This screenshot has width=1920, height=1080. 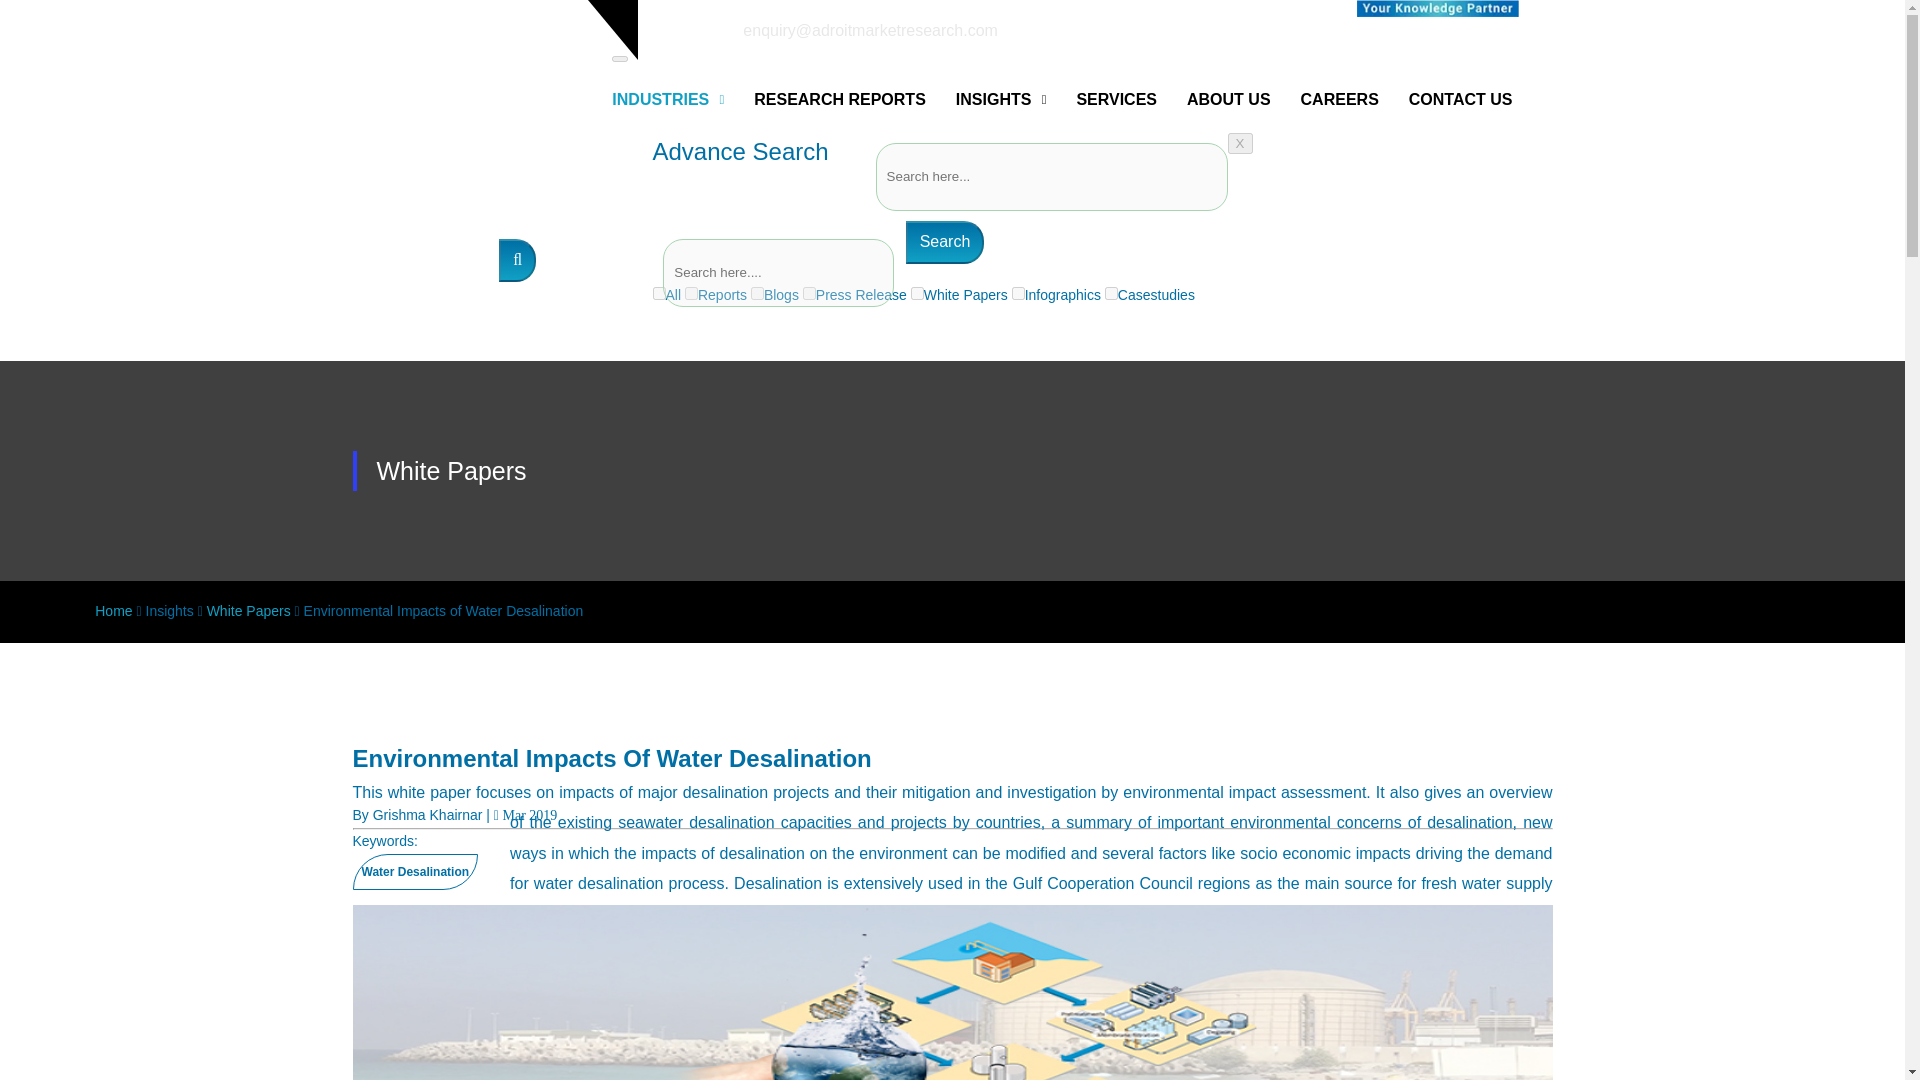 I want to click on whitepaper, so click(x=916, y=294).